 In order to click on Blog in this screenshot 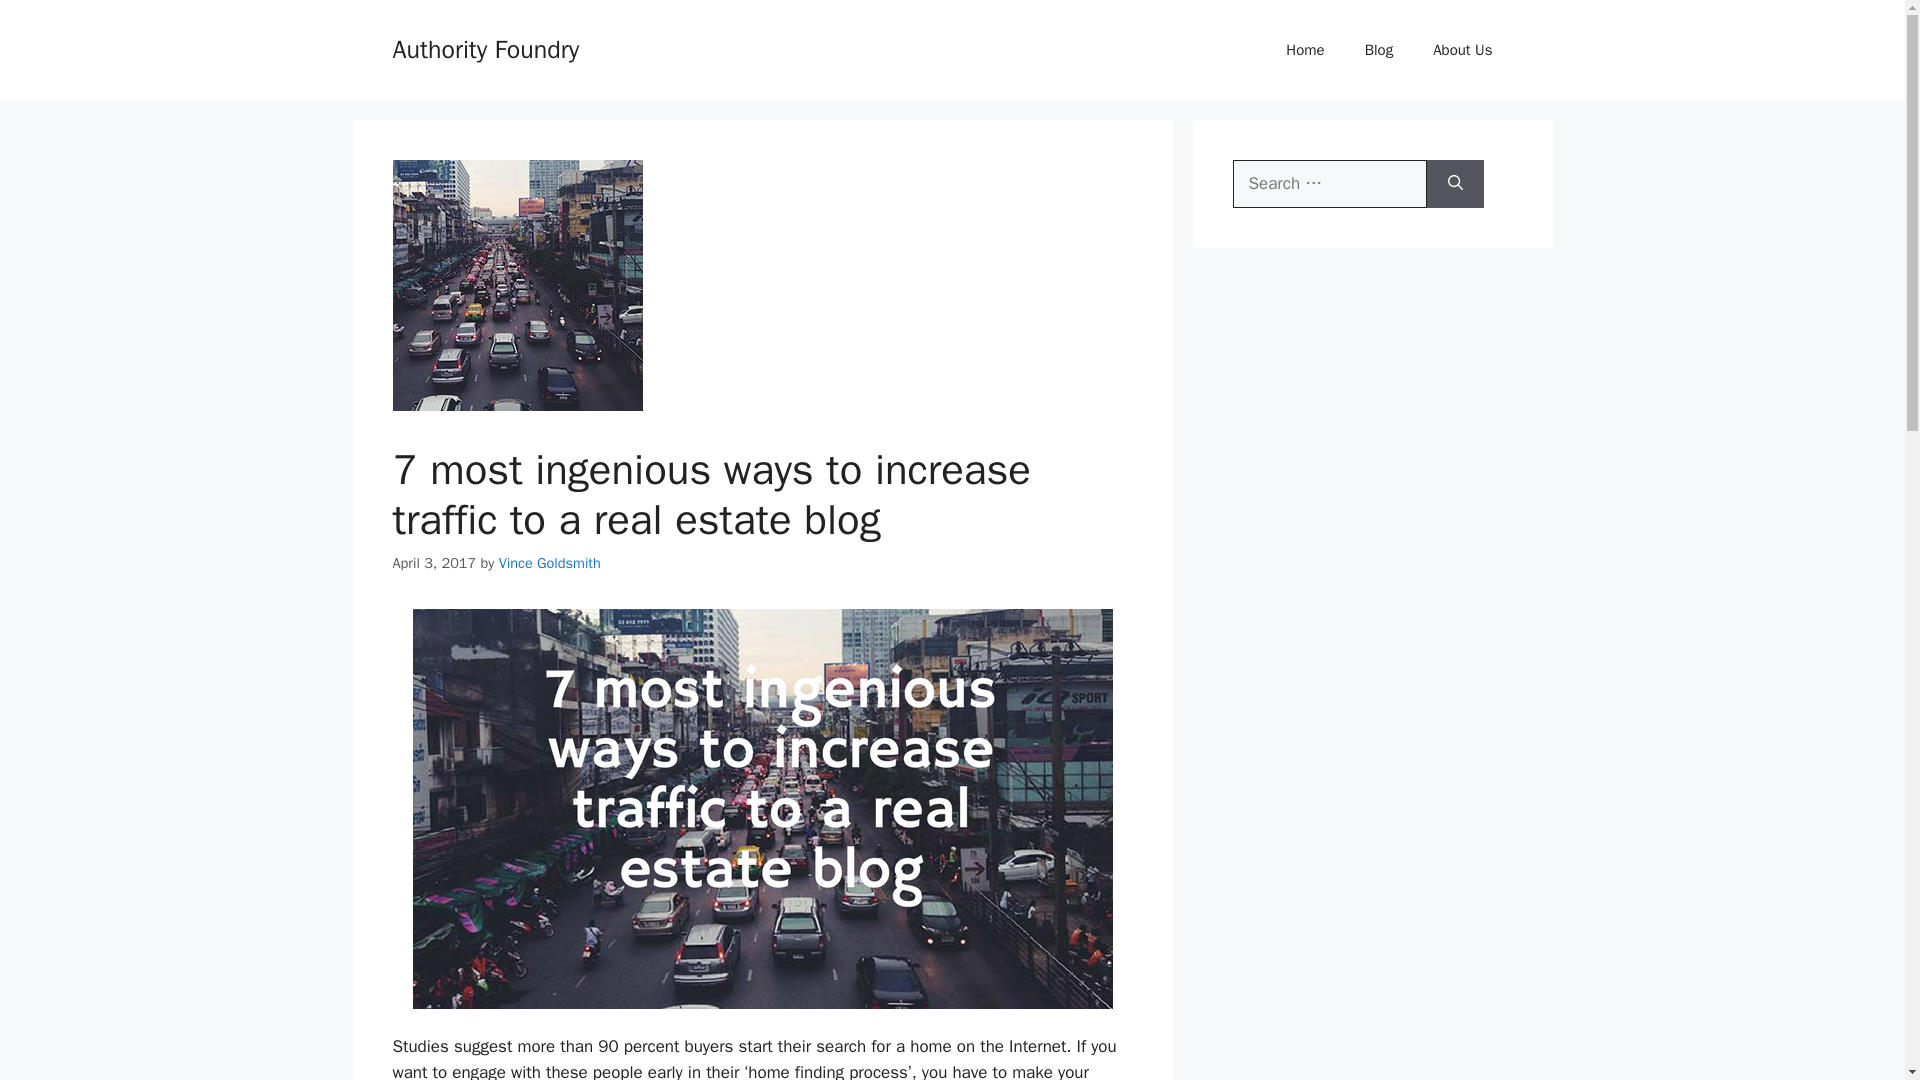, I will do `click(1379, 50)`.